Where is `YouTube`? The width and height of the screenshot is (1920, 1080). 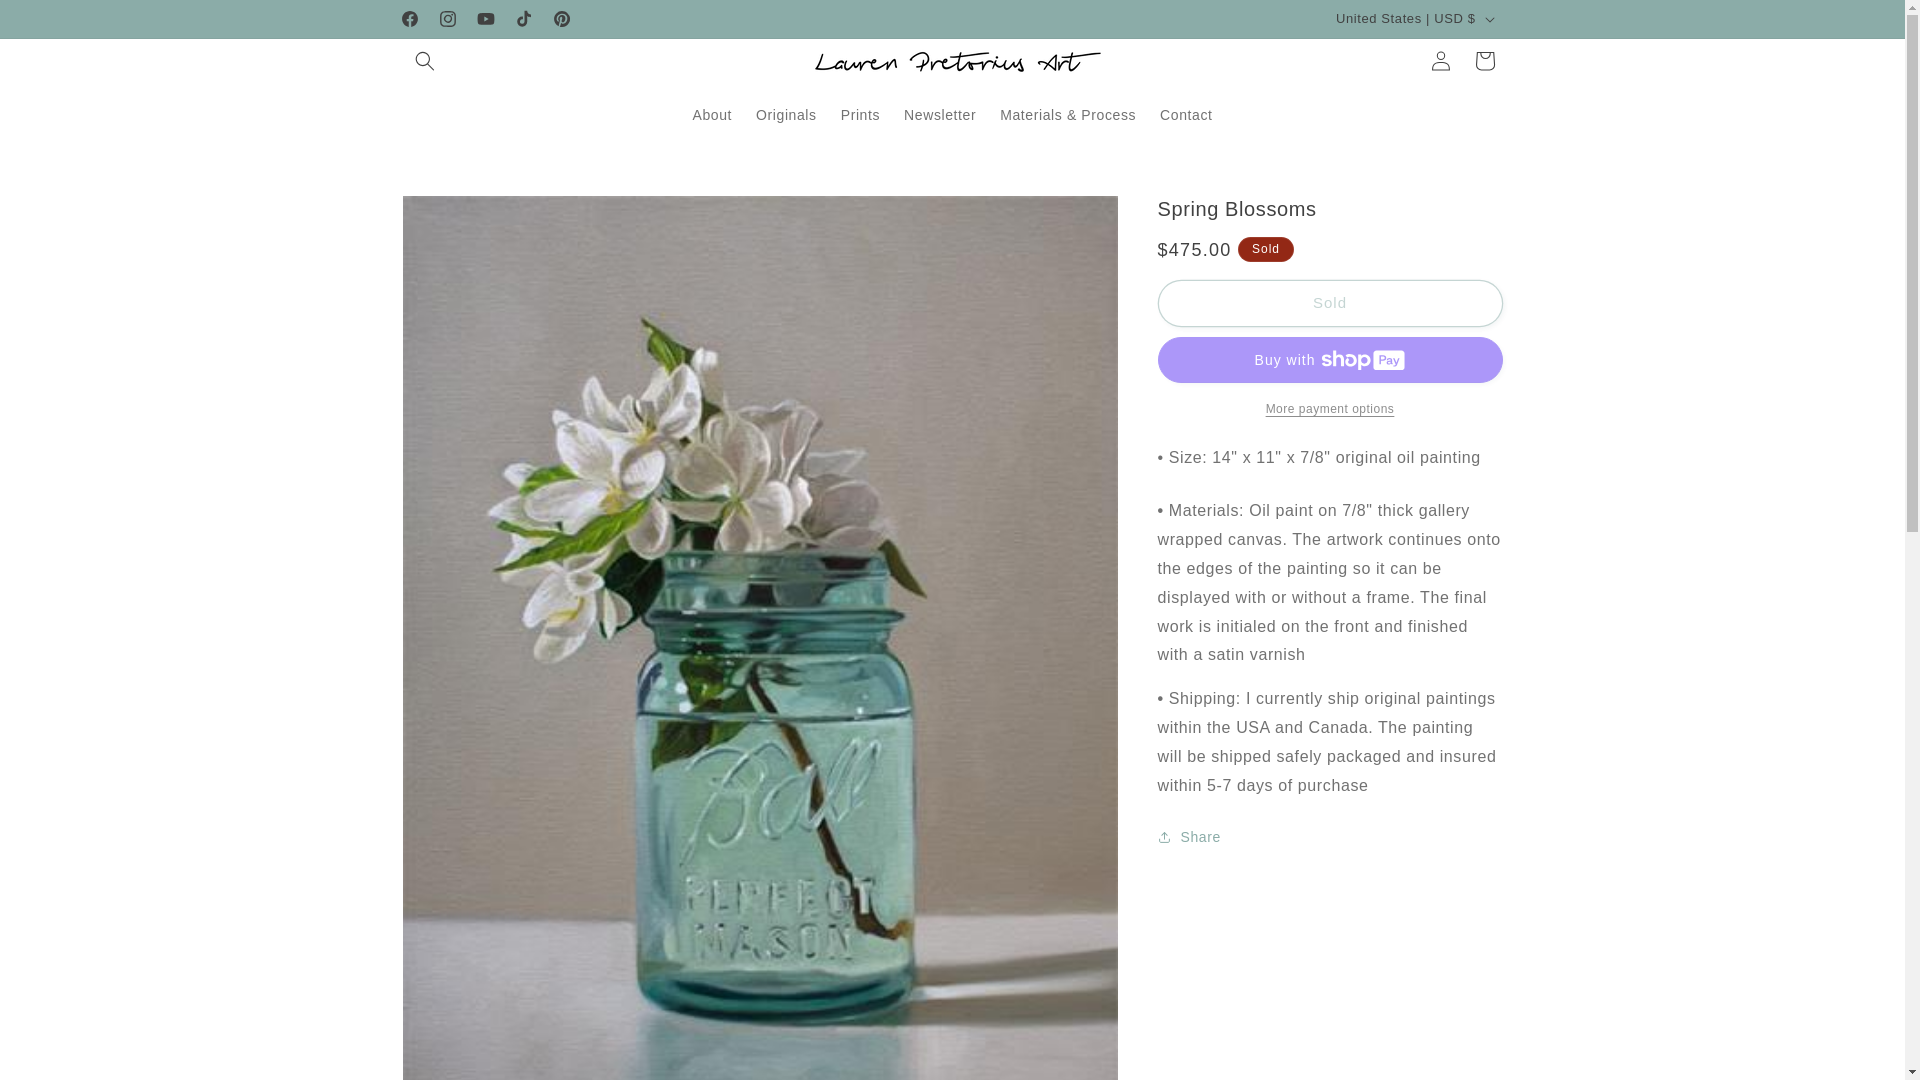
YouTube is located at coordinates (484, 18).